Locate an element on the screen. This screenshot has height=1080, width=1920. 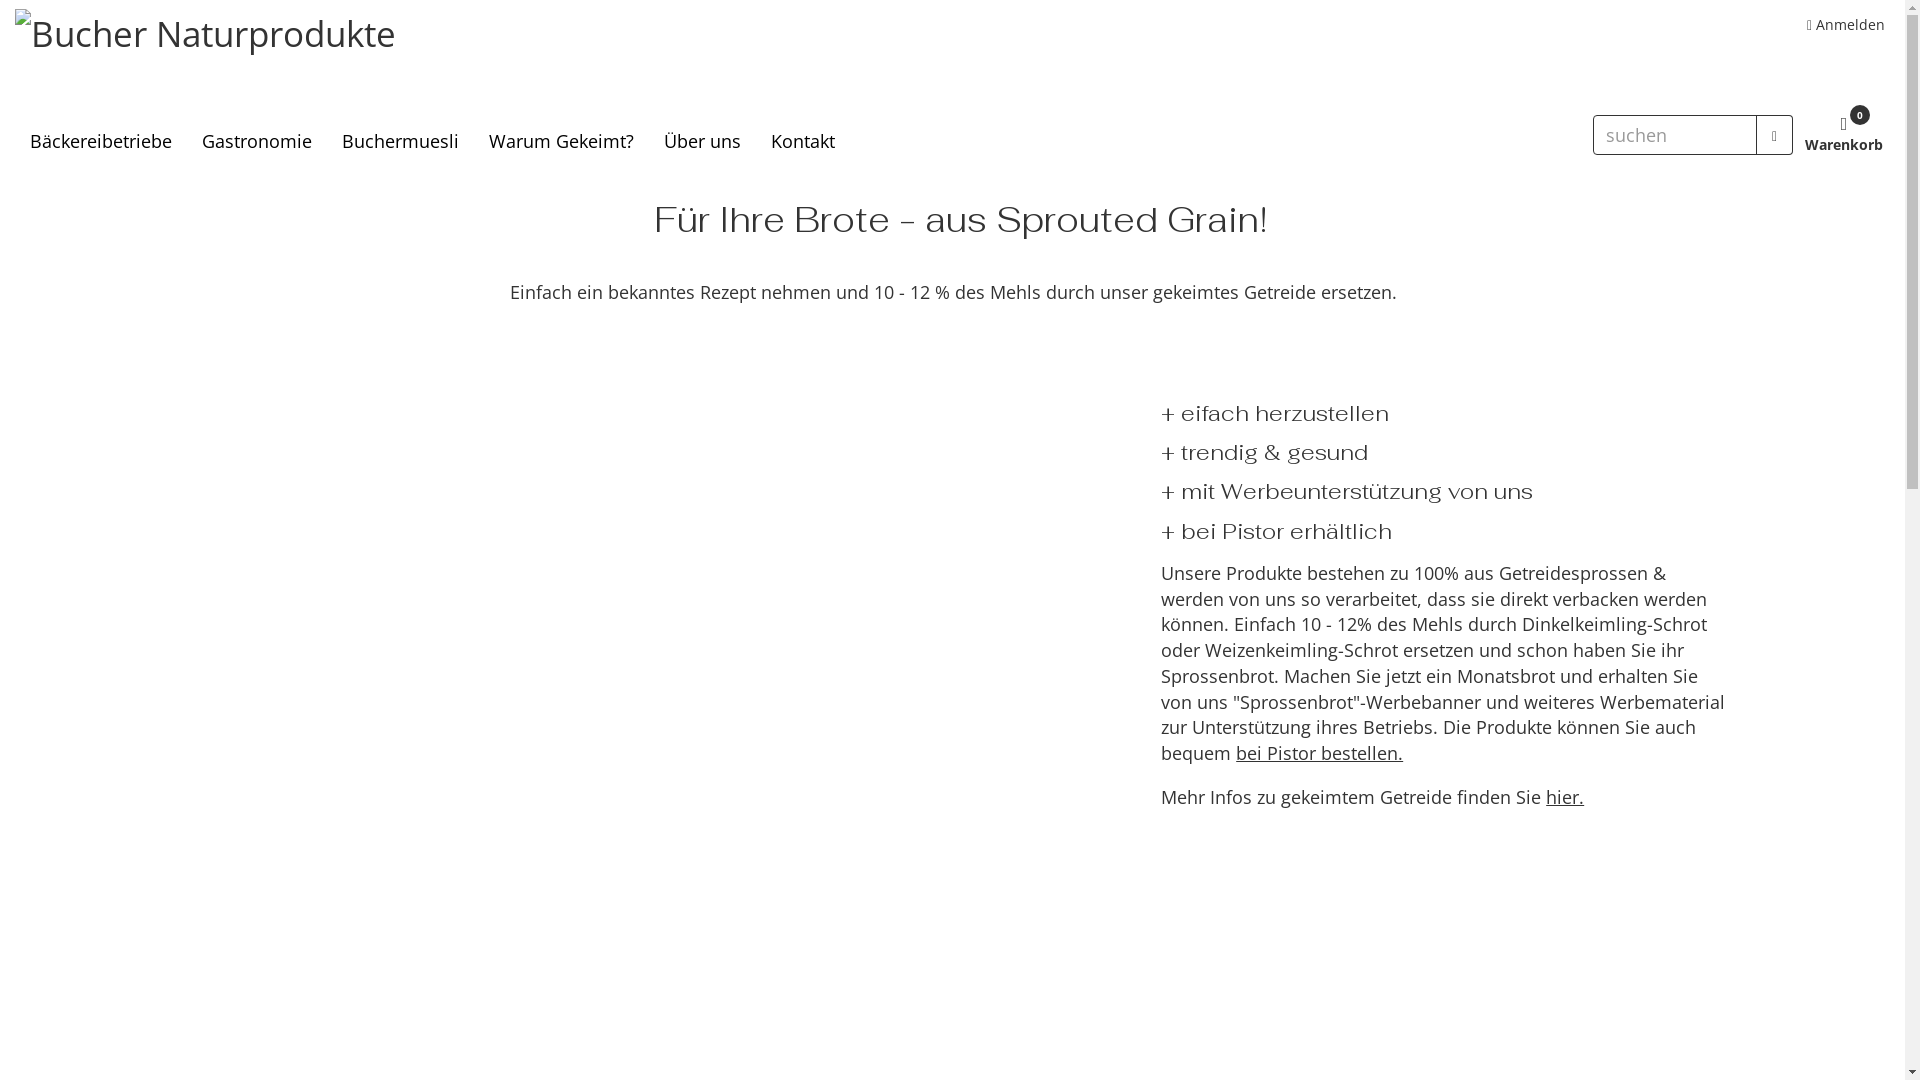
hier. is located at coordinates (1565, 797).